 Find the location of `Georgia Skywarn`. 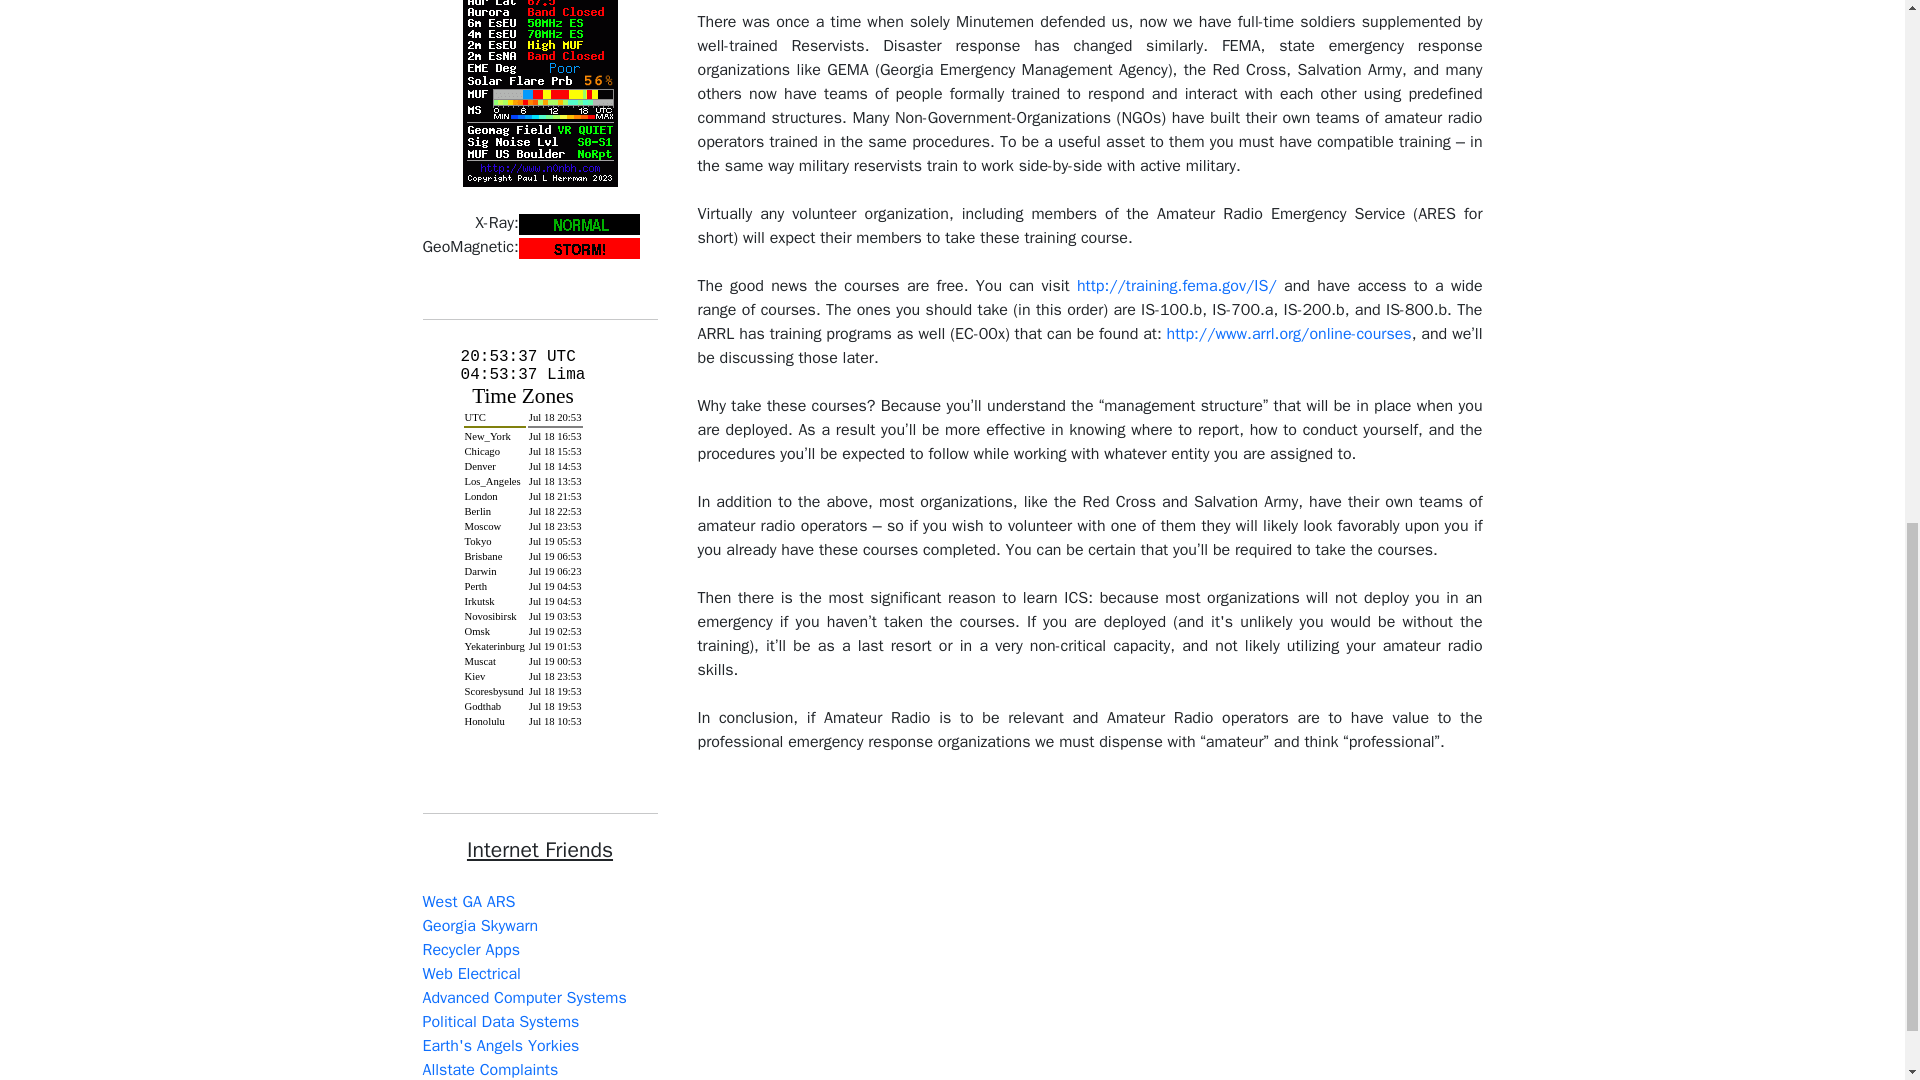

Georgia Skywarn is located at coordinates (480, 926).